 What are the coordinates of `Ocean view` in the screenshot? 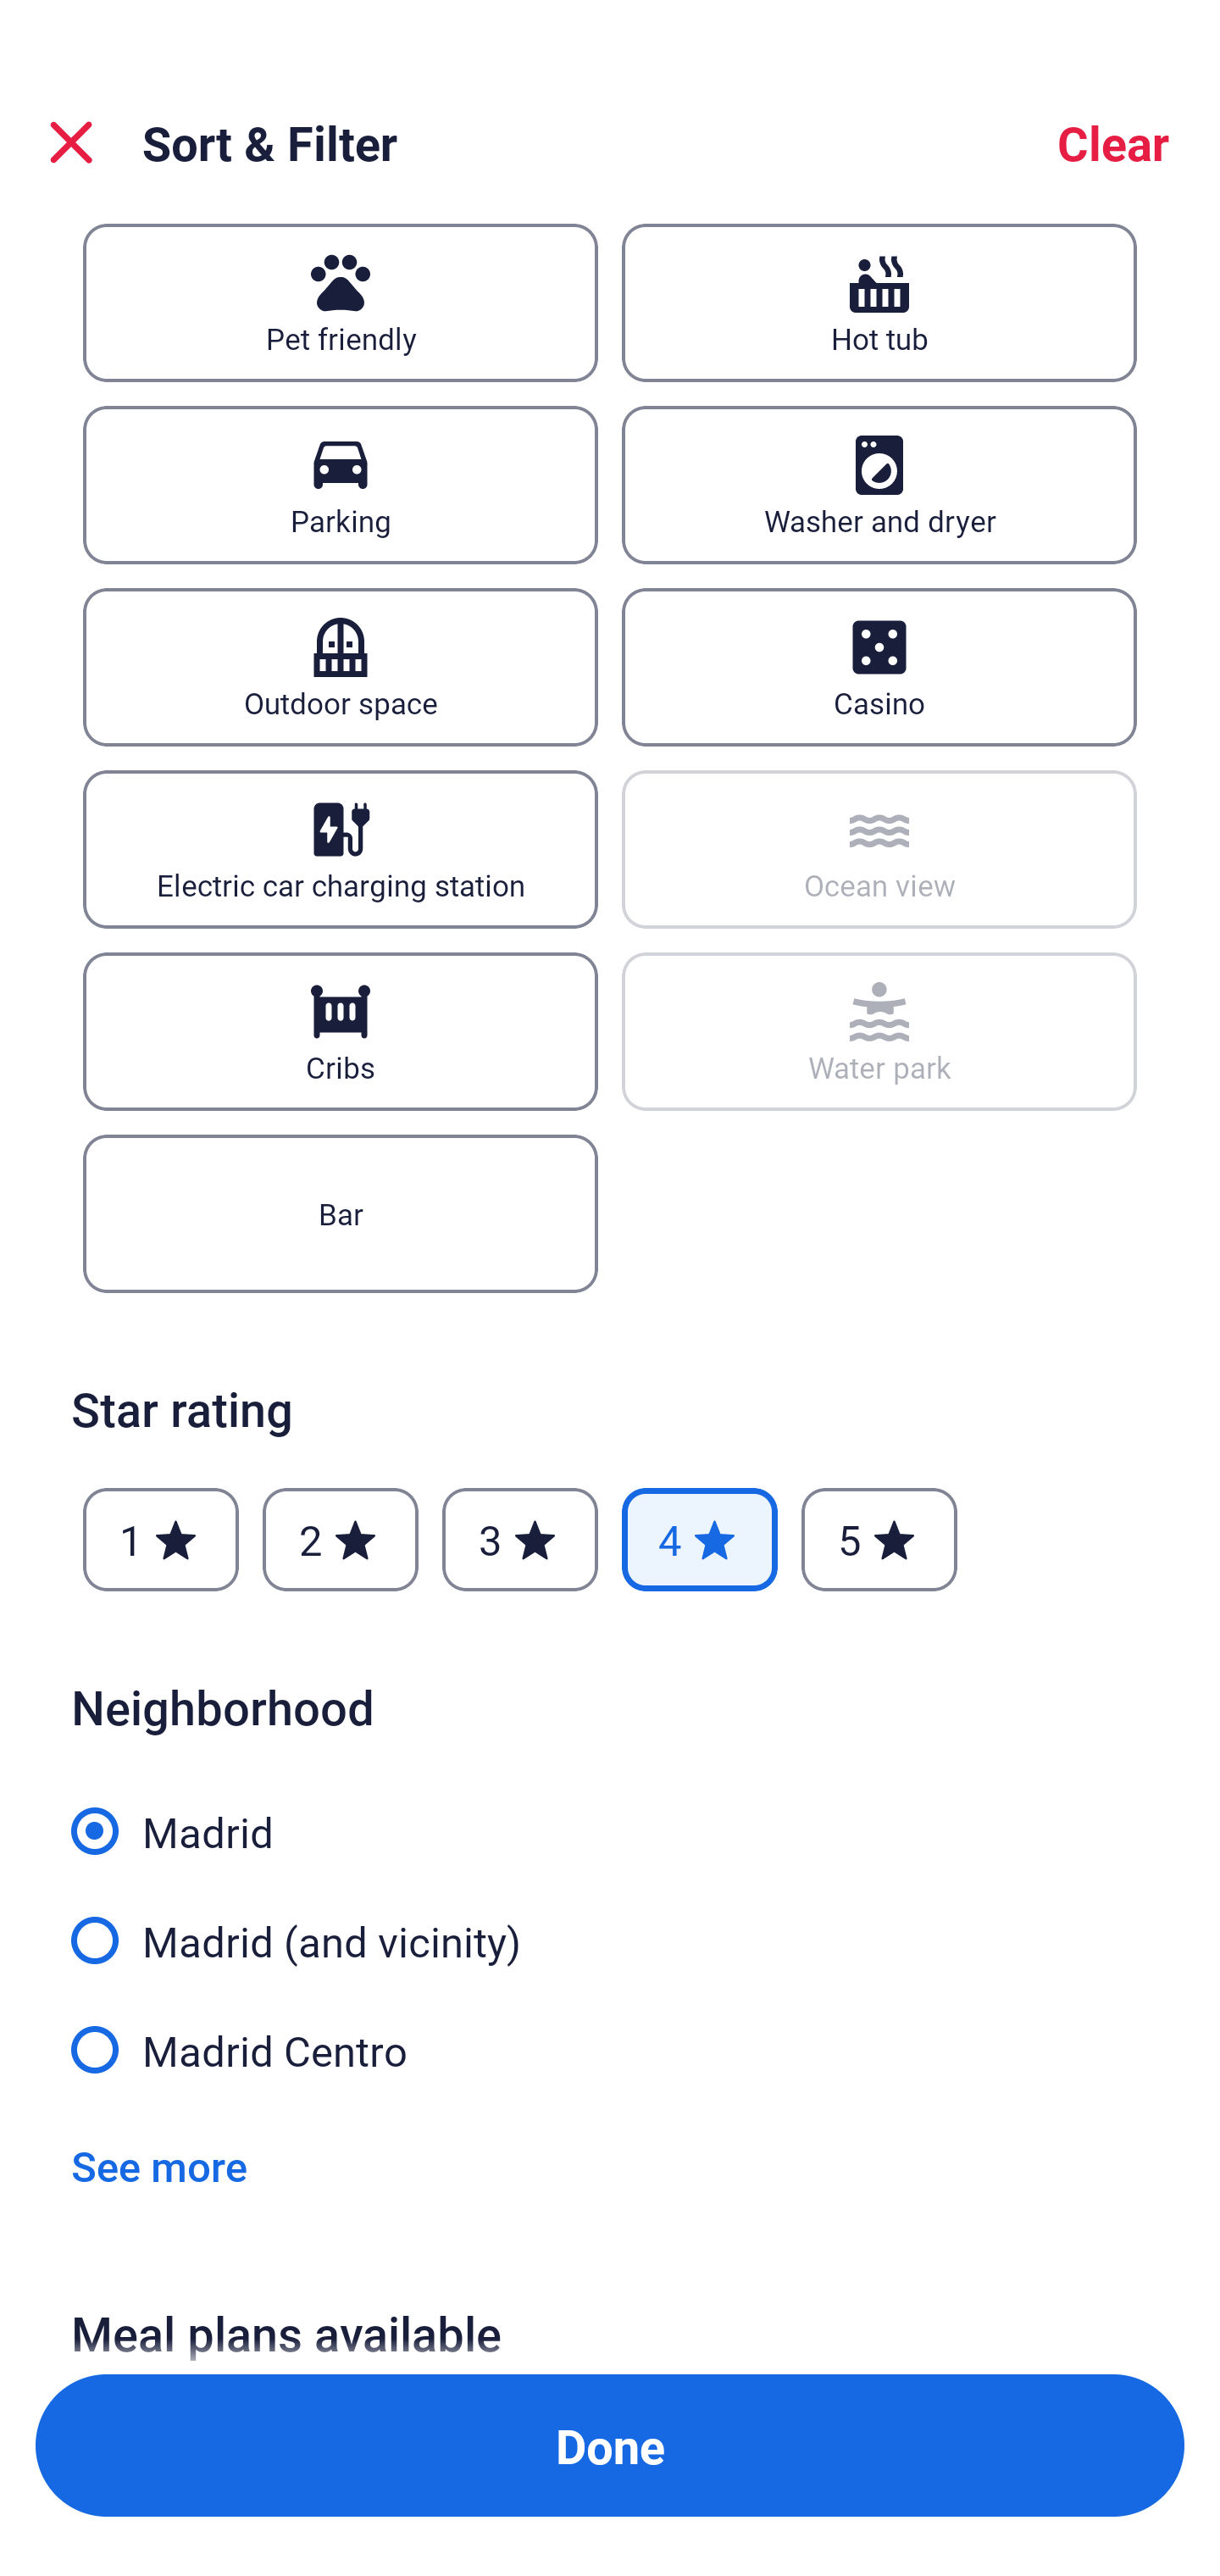 It's located at (879, 849).